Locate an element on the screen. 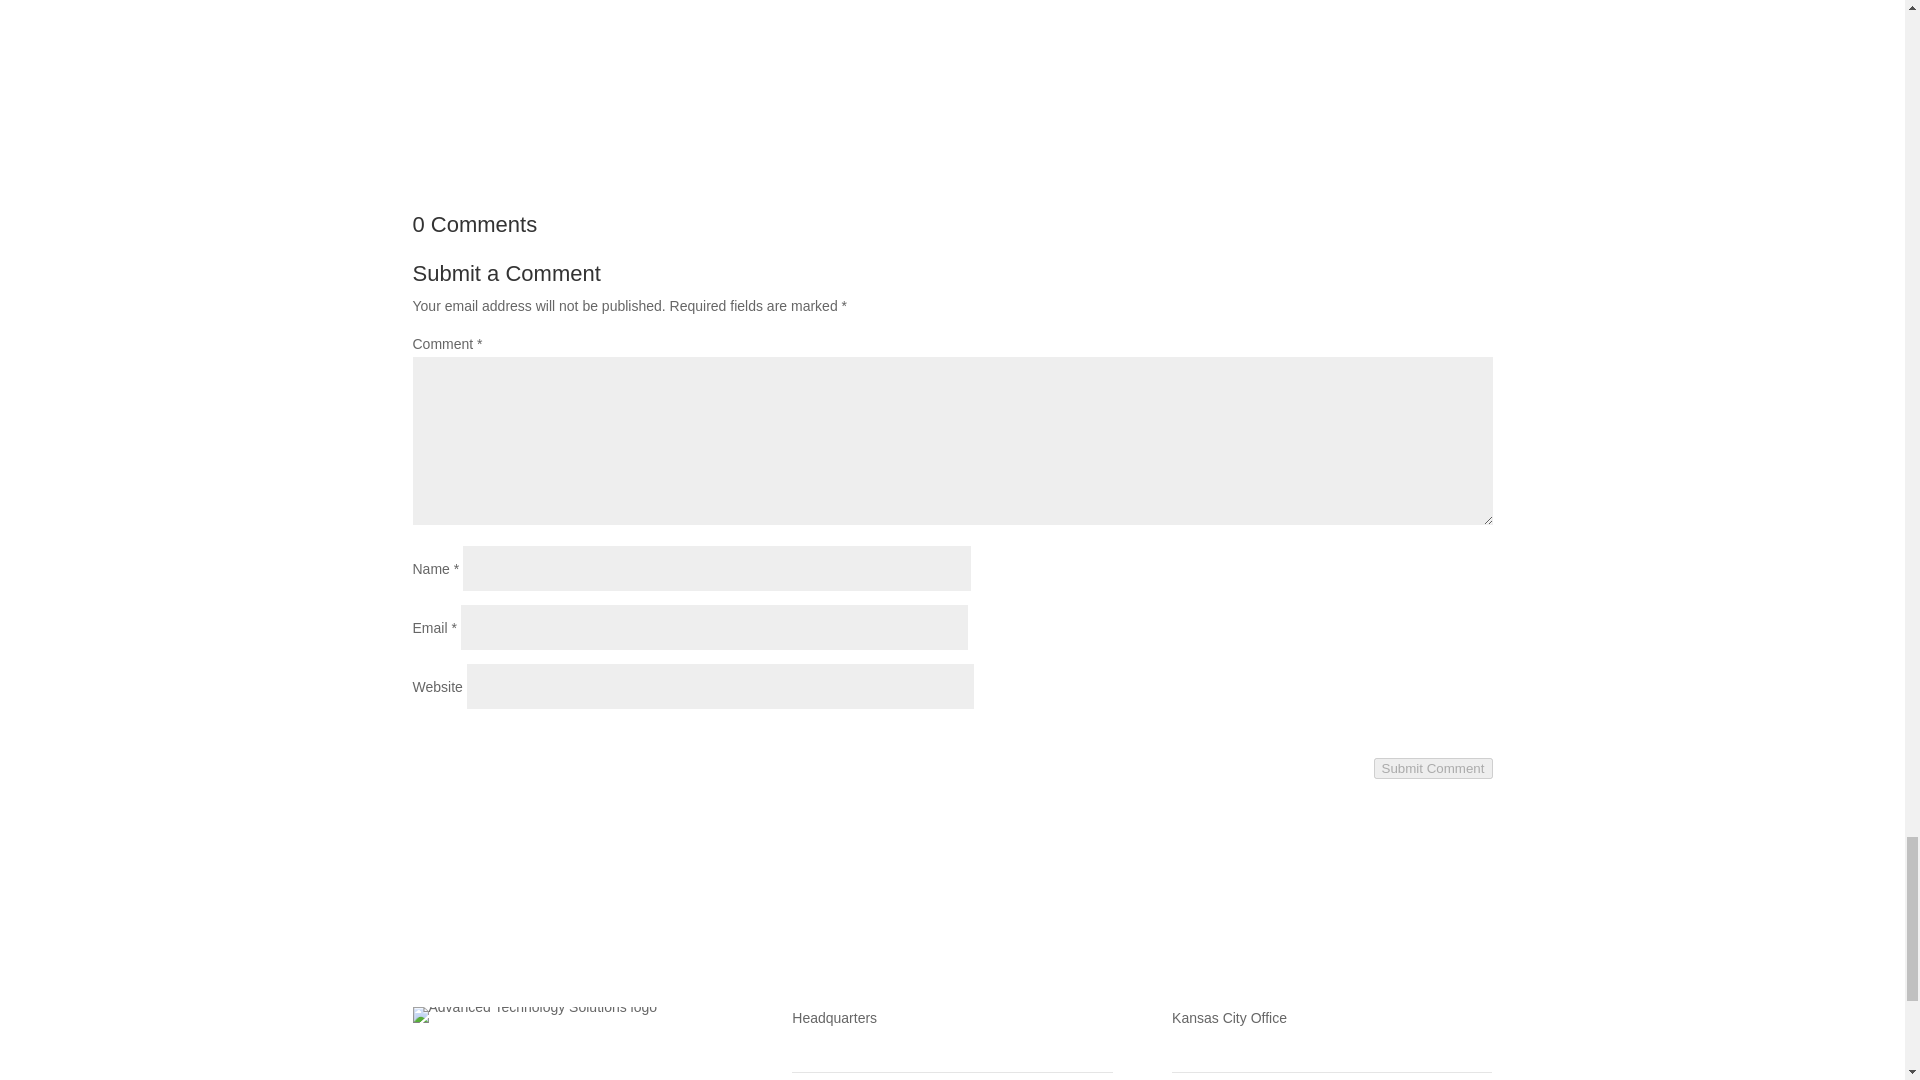  Follow on Facebook is located at coordinates (428, 1066).